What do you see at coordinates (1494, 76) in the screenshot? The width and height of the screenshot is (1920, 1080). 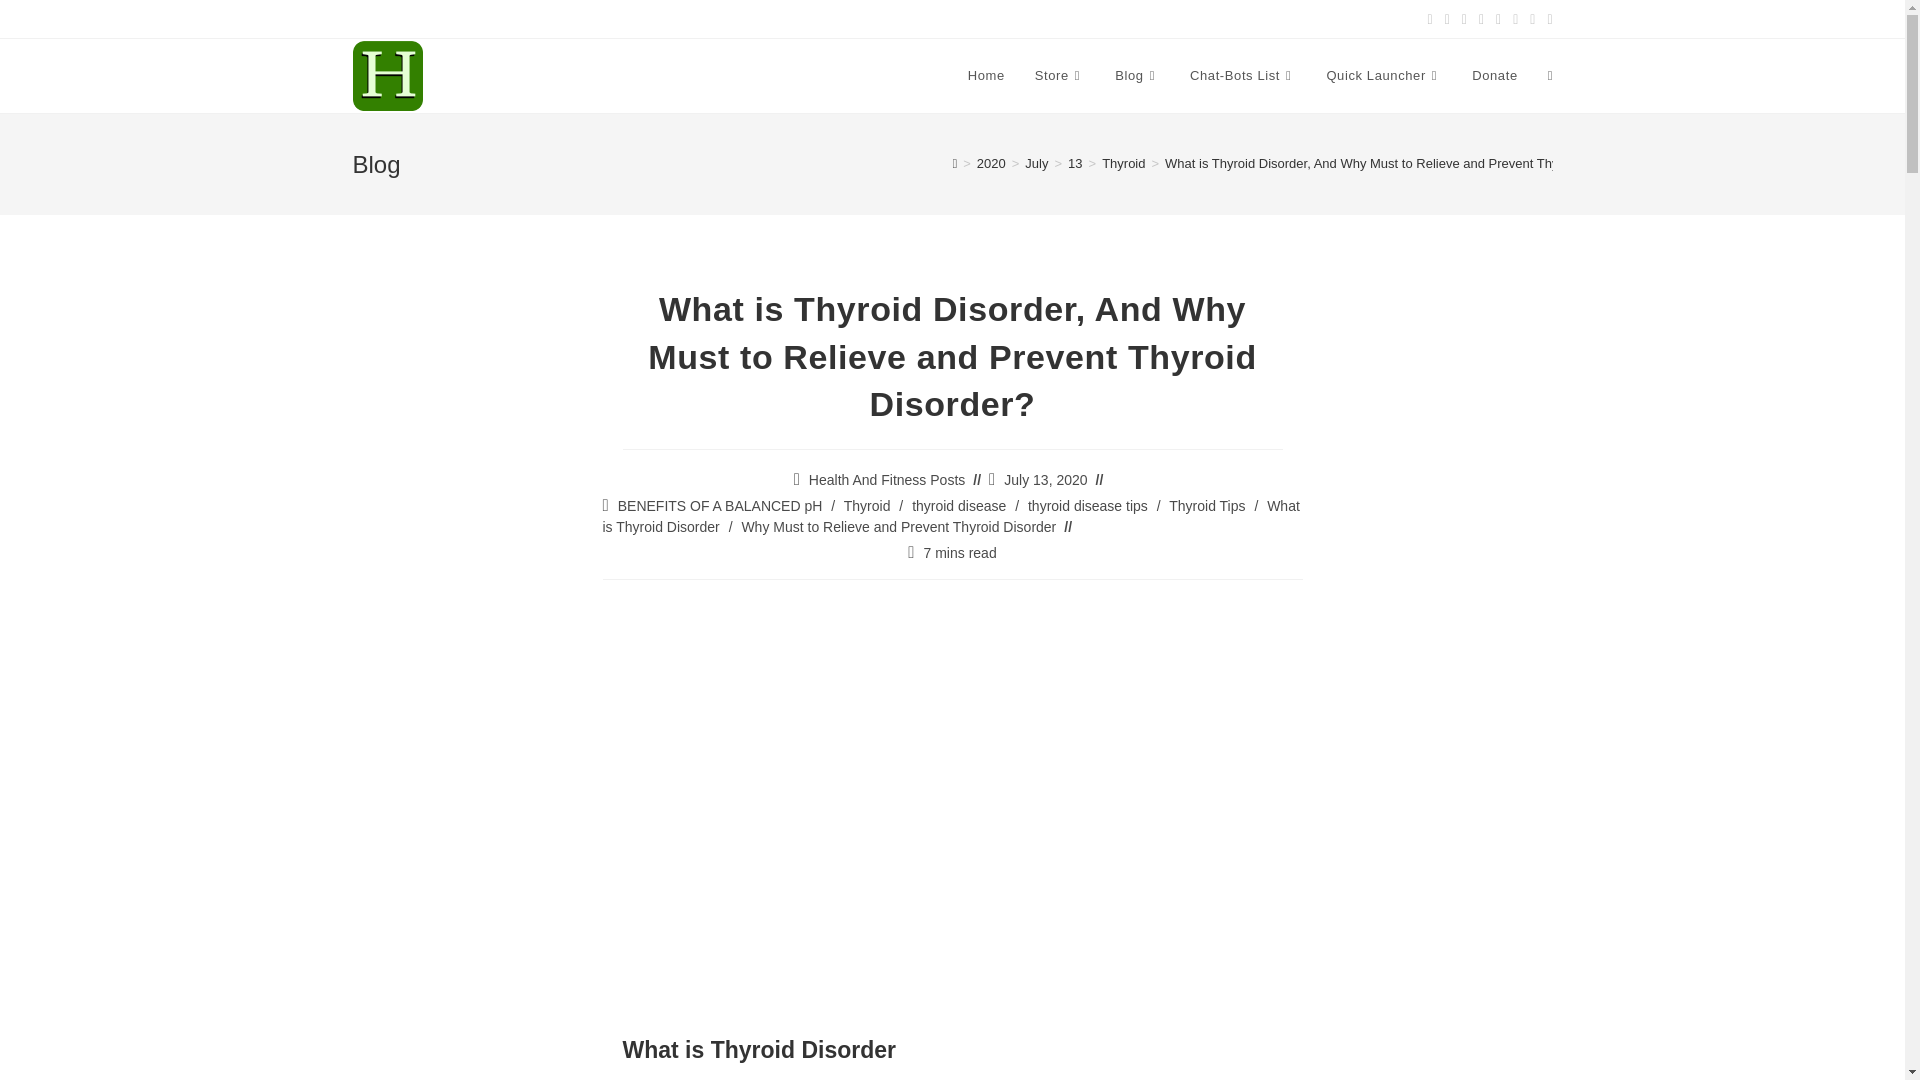 I see `Donate` at bounding box center [1494, 76].